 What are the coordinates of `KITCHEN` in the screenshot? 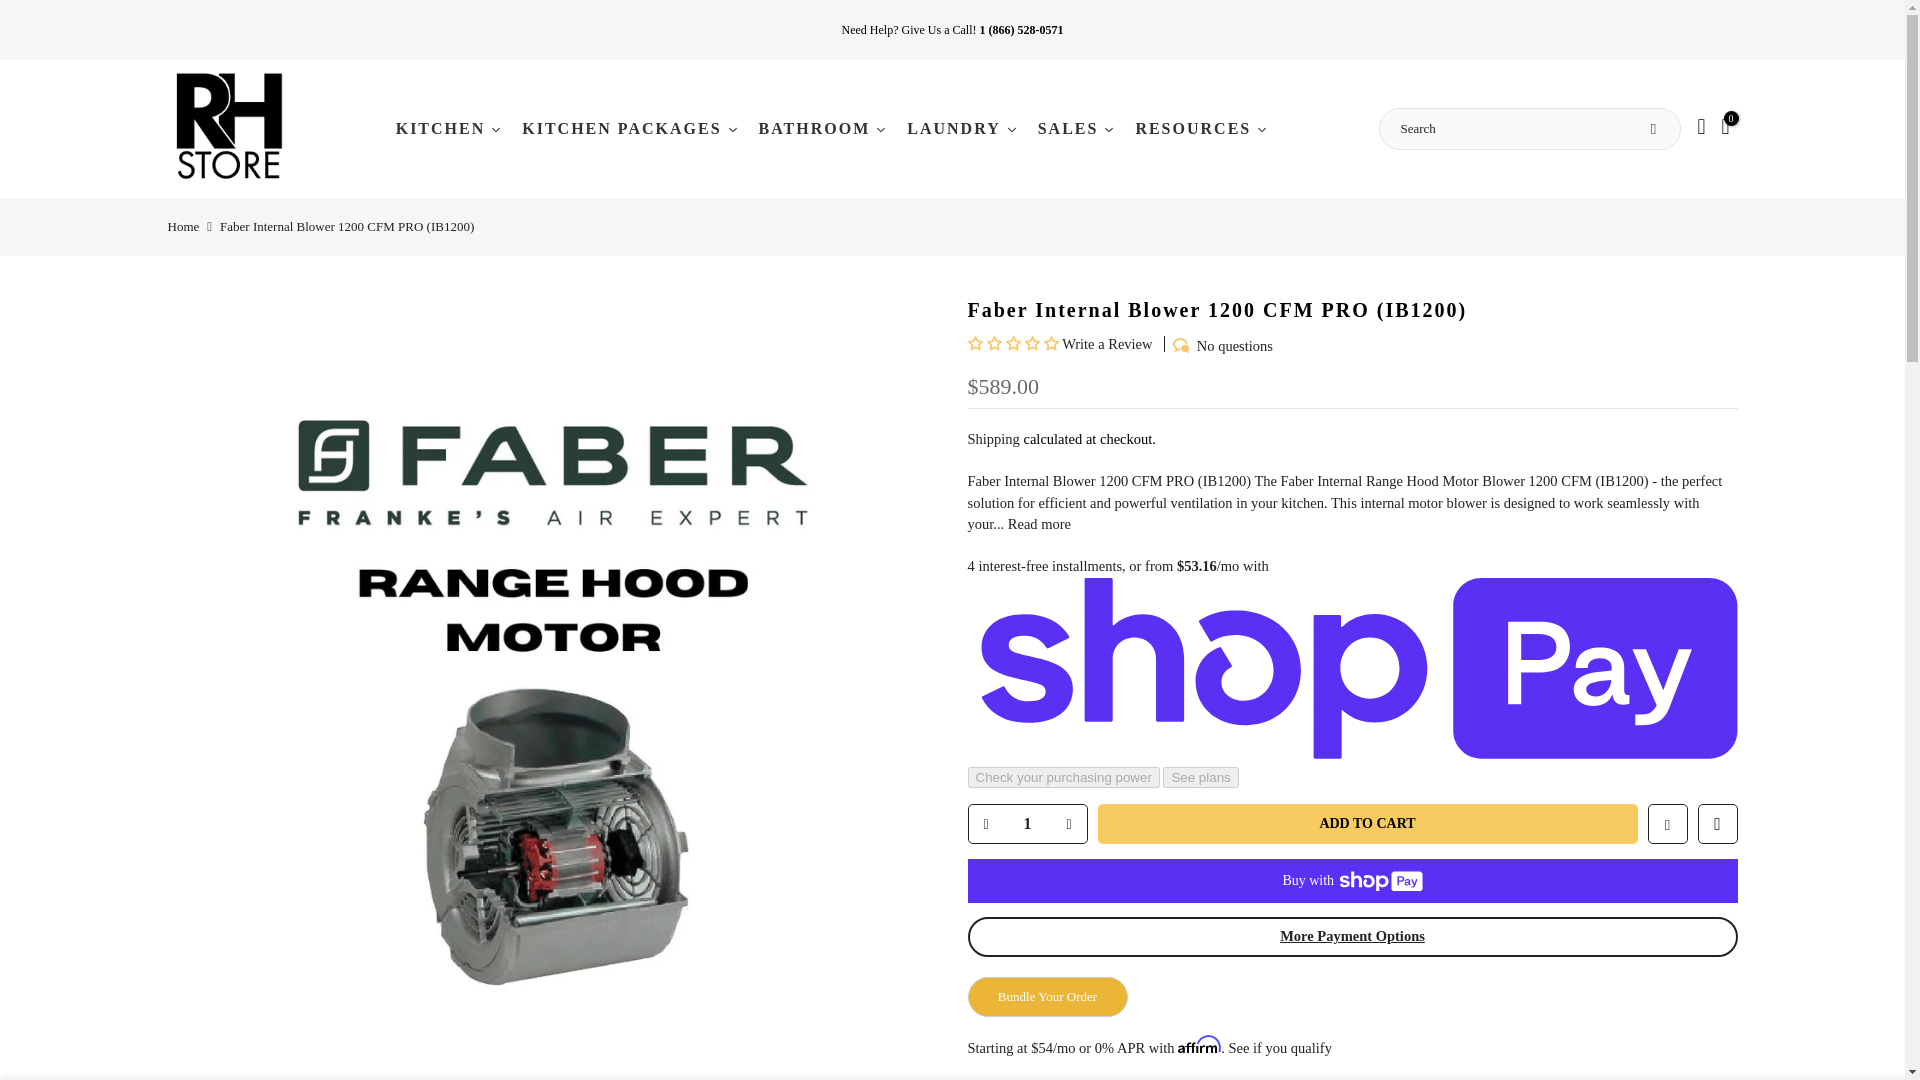 It's located at (448, 128).